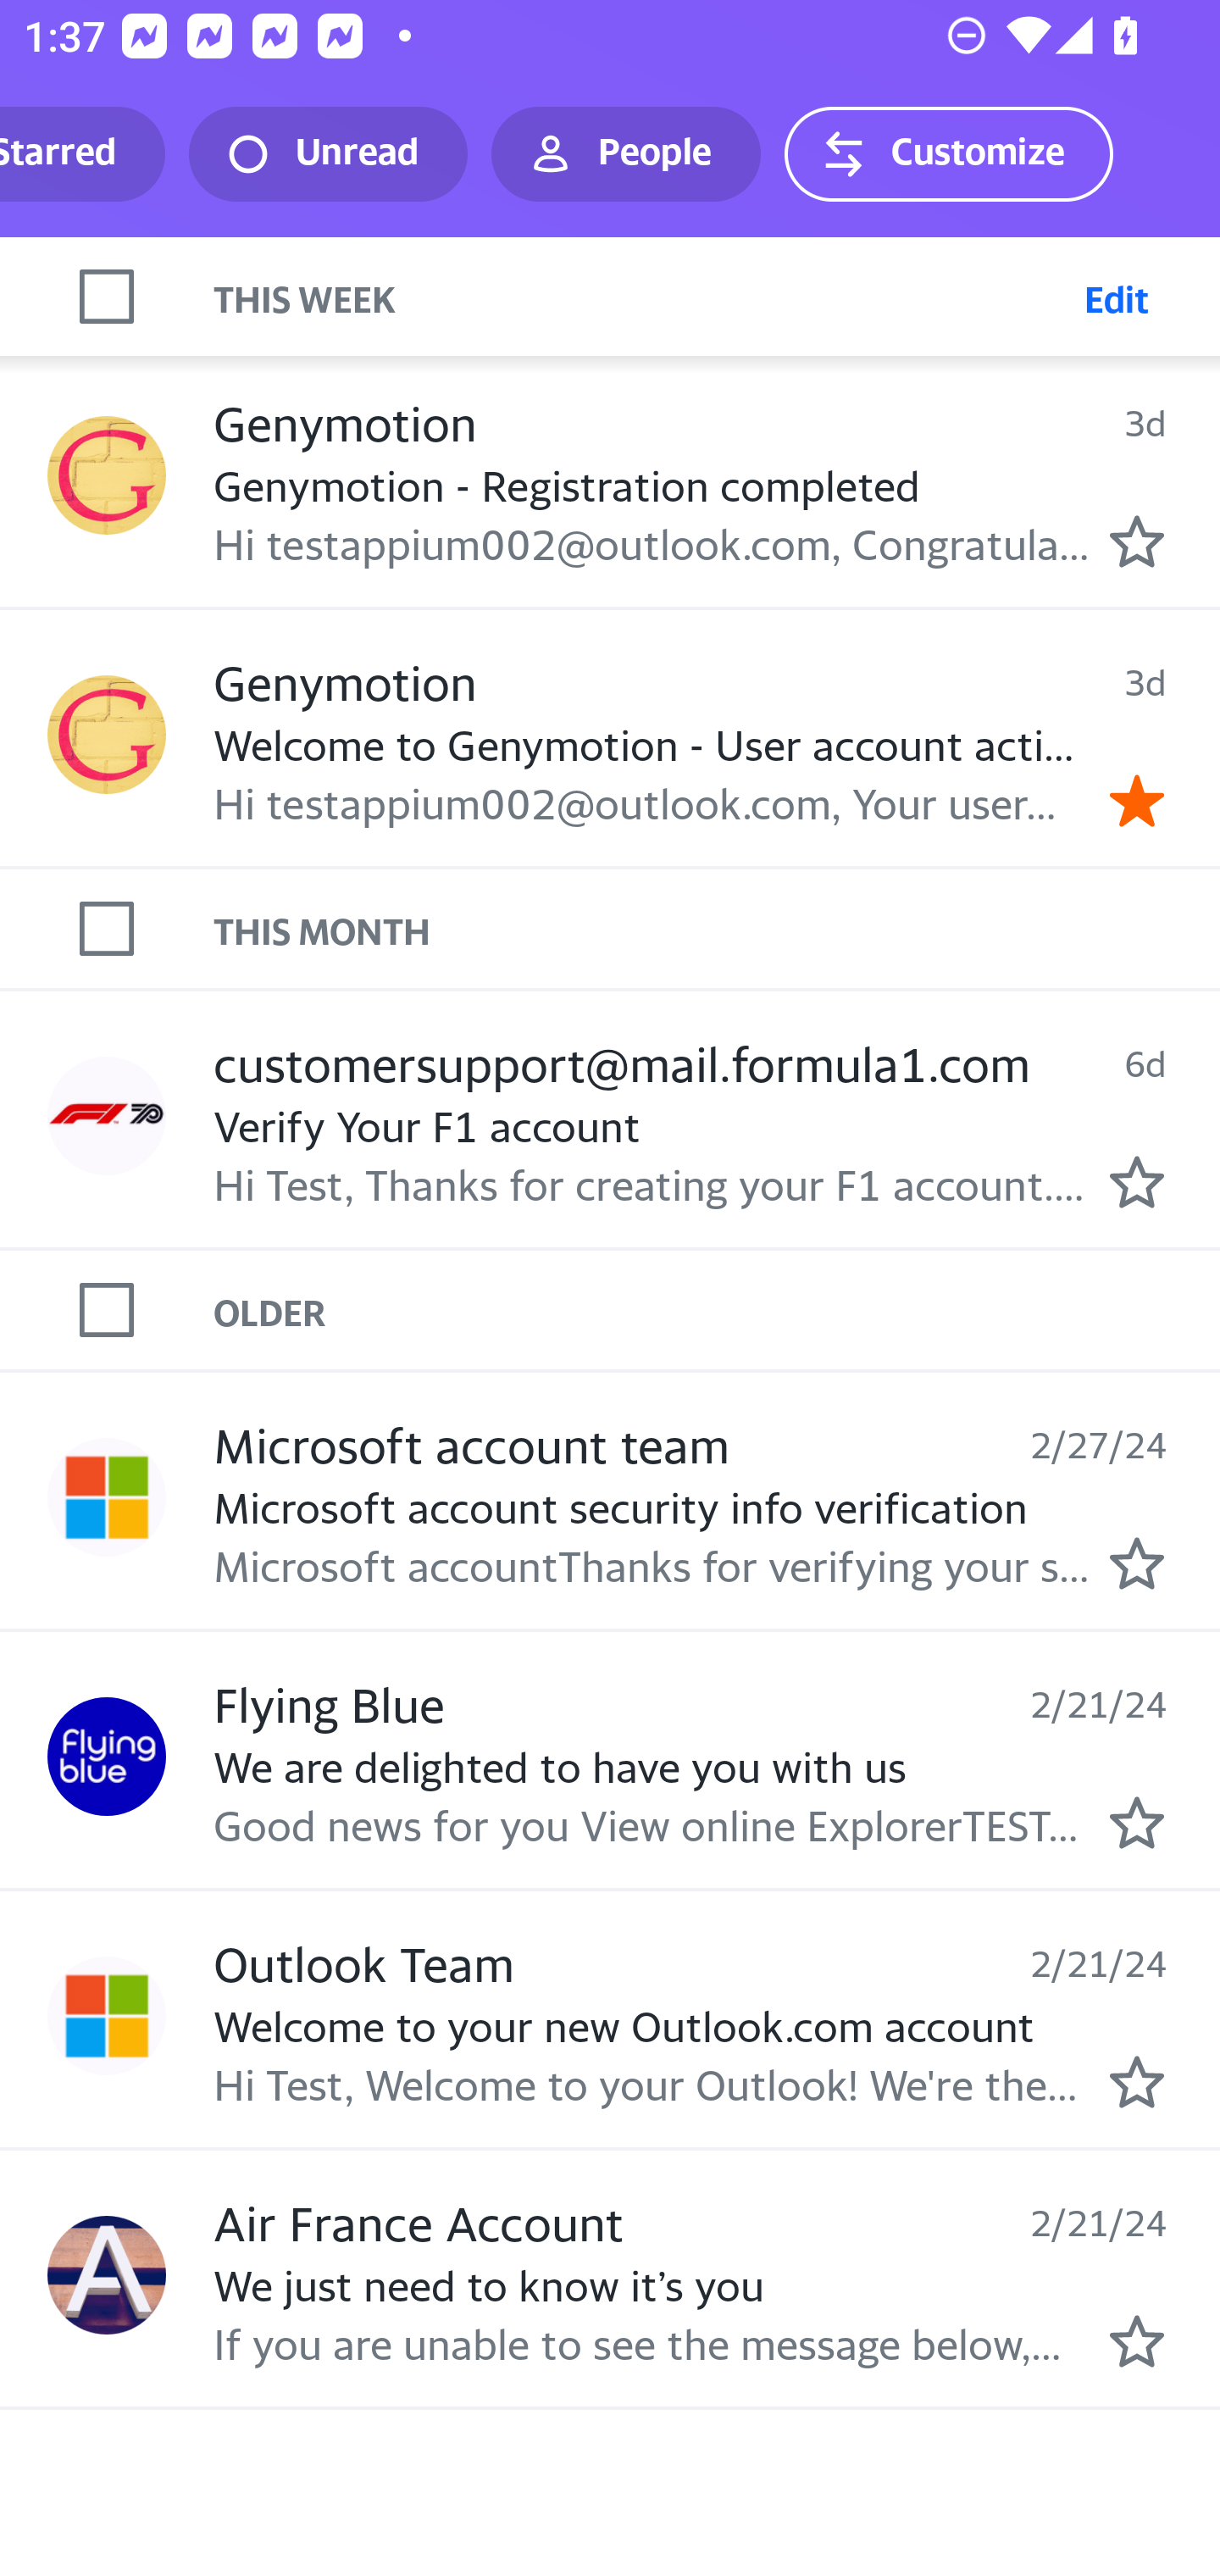  I want to click on Profile
Genymotion, so click(107, 734).